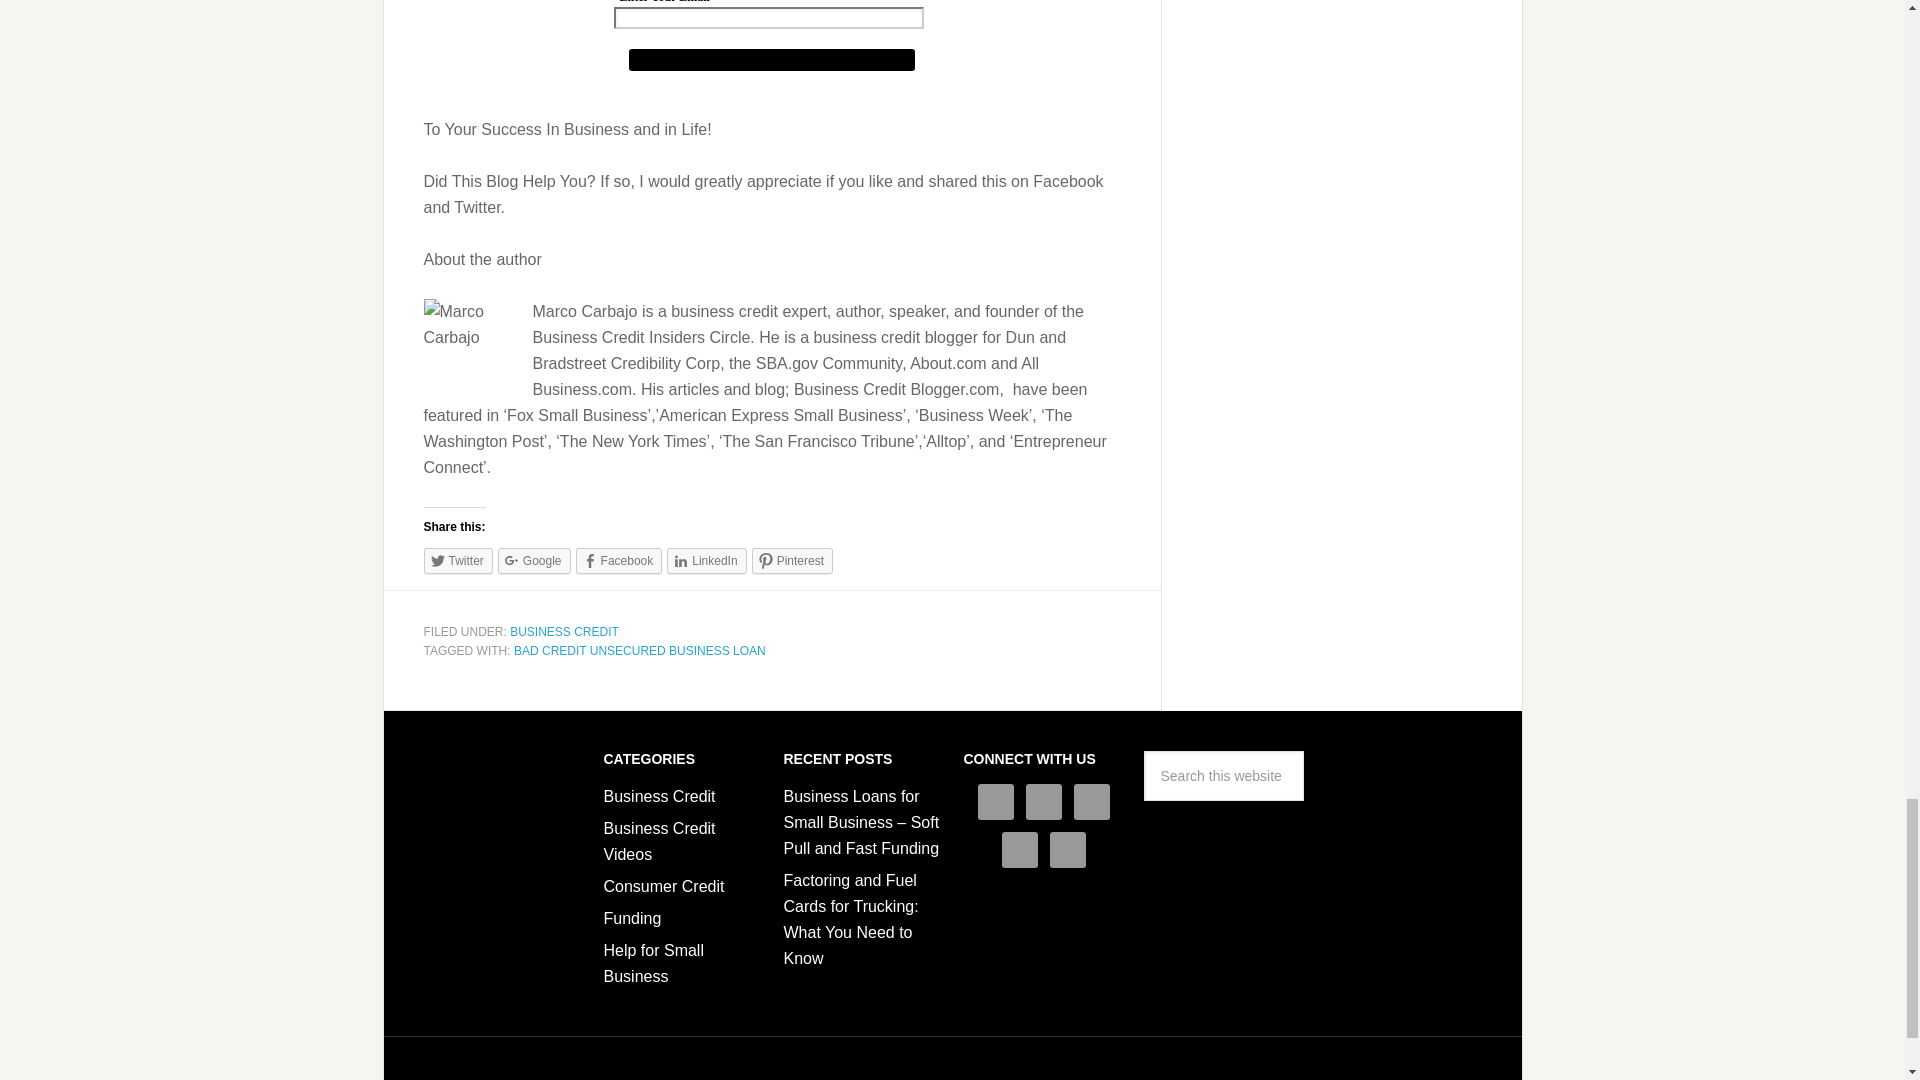 This screenshot has width=1920, height=1080. I want to click on Click to share on Facebook, so click(619, 560).